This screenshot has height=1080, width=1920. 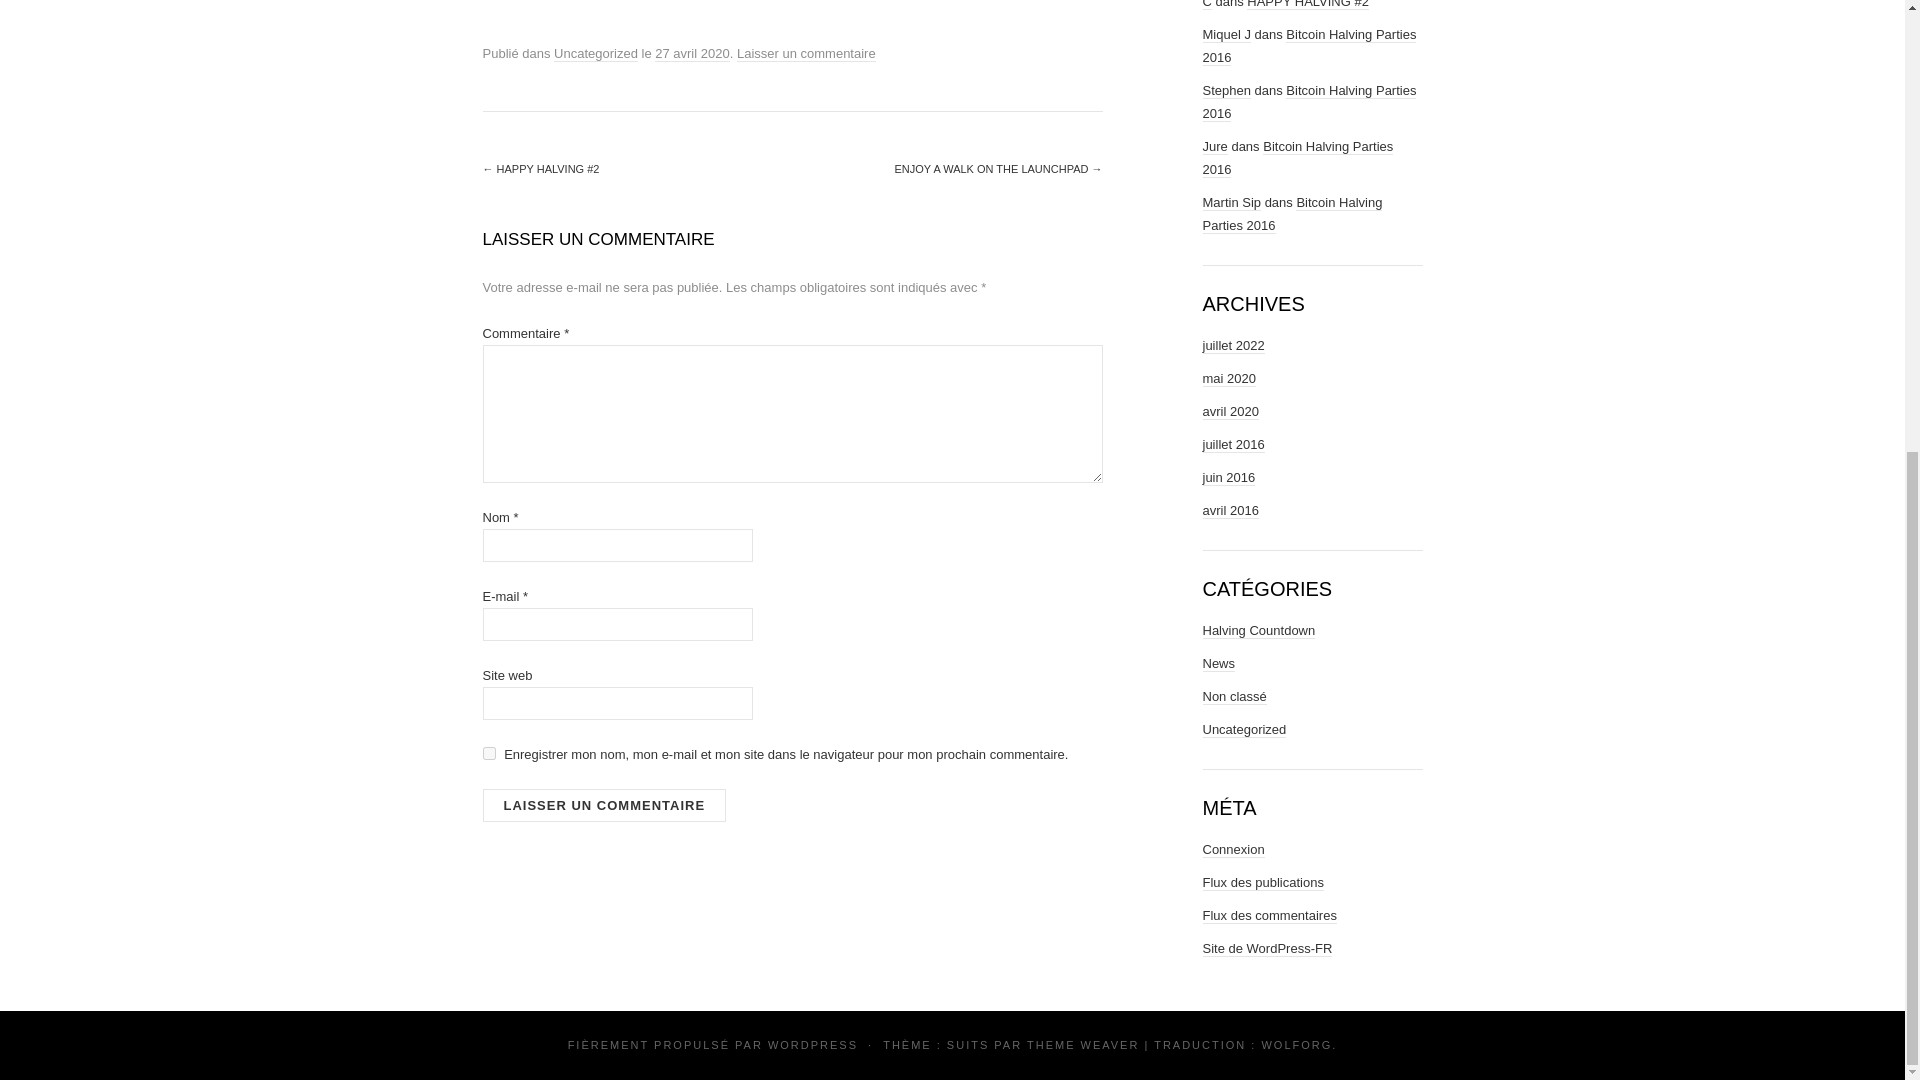 What do you see at coordinates (603, 805) in the screenshot?
I see `Laisser un commentaire` at bounding box center [603, 805].